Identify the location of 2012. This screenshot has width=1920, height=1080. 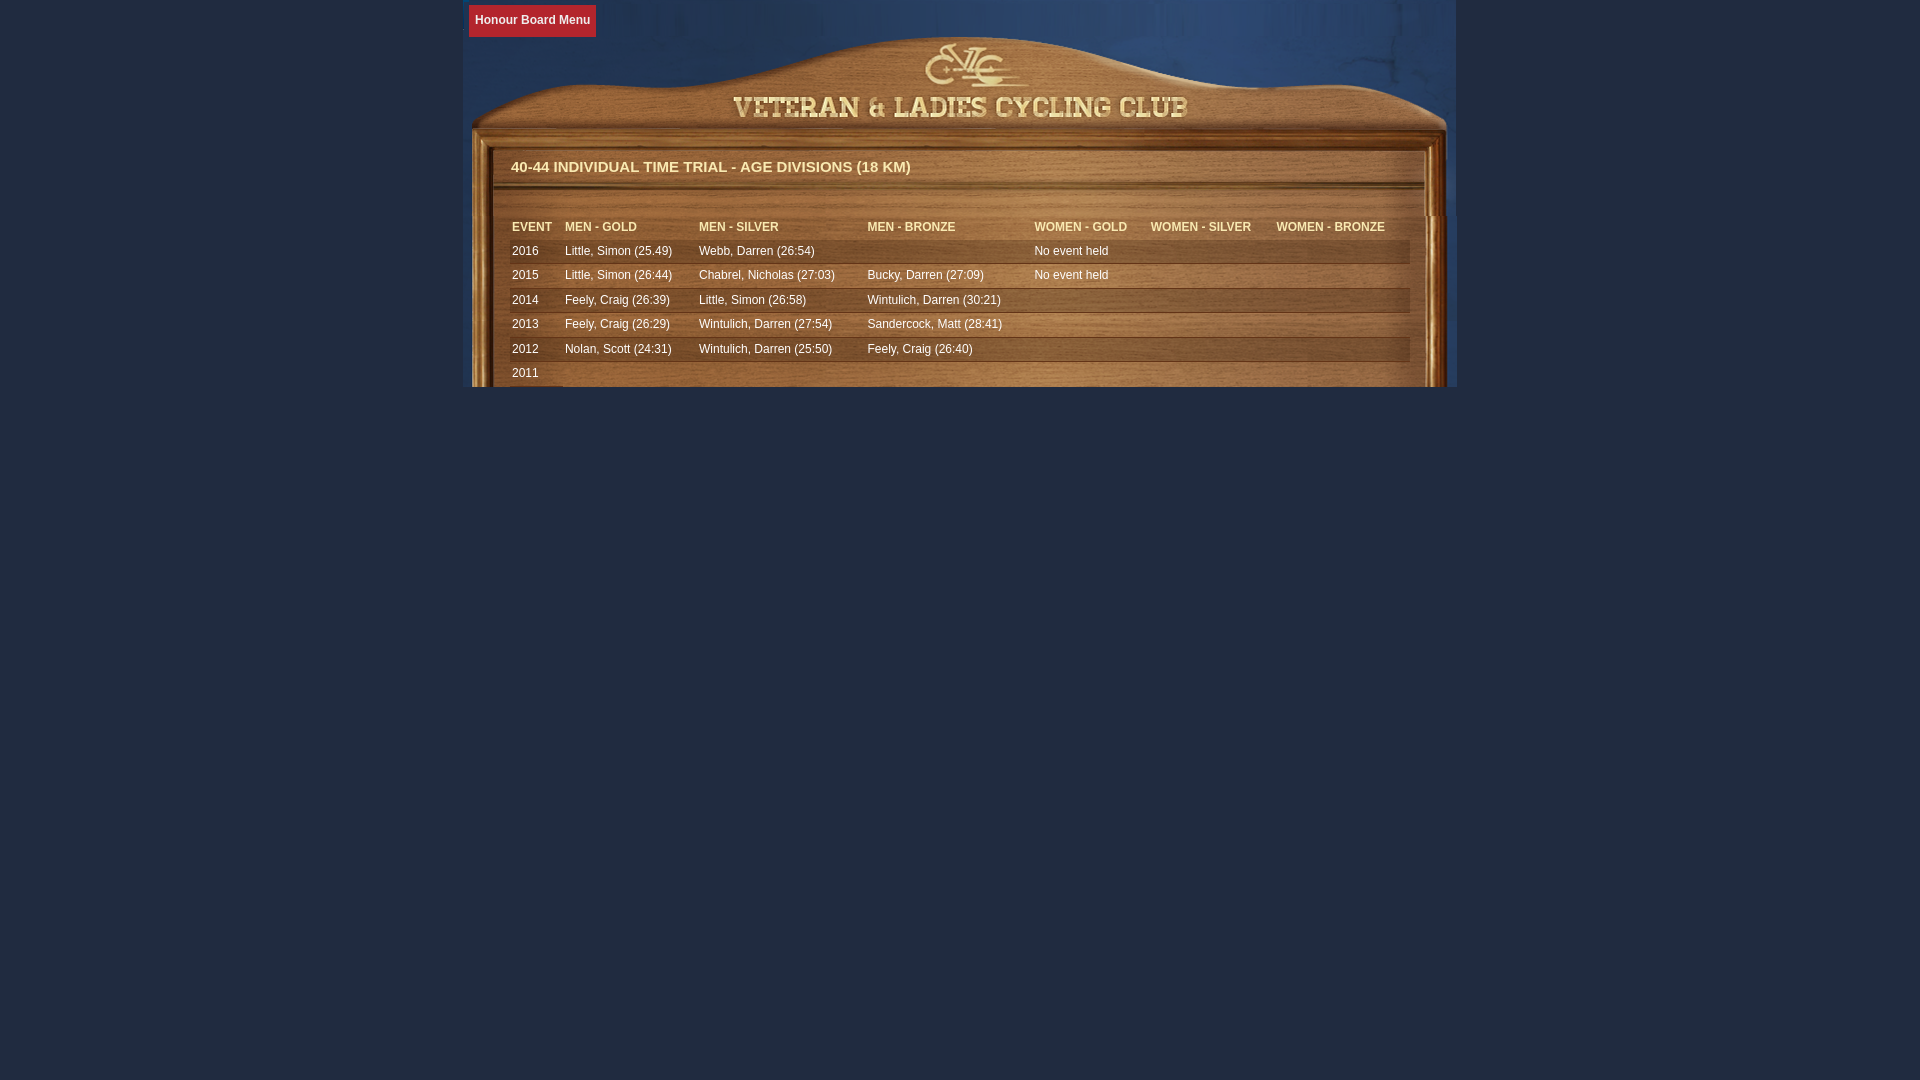
(526, 349).